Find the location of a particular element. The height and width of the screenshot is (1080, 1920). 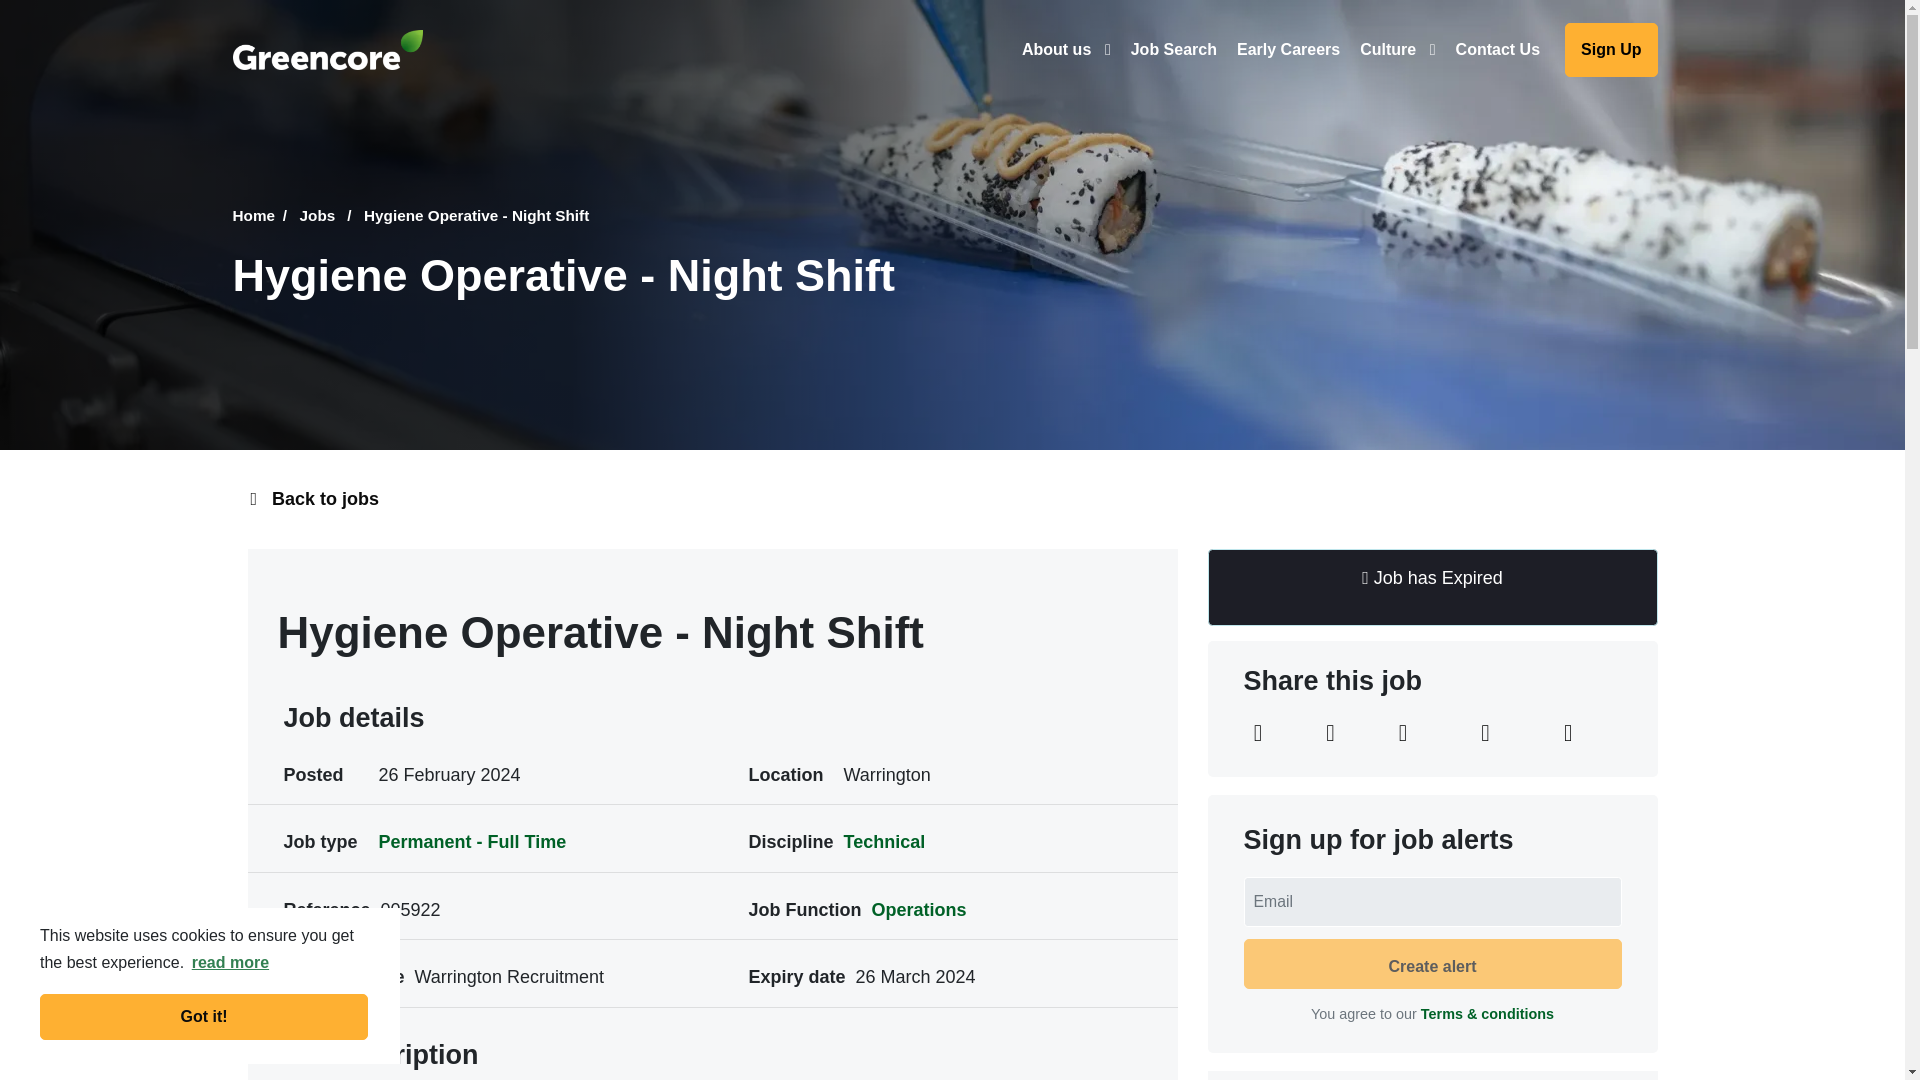

Permanent - Full Time is located at coordinates (472, 842).